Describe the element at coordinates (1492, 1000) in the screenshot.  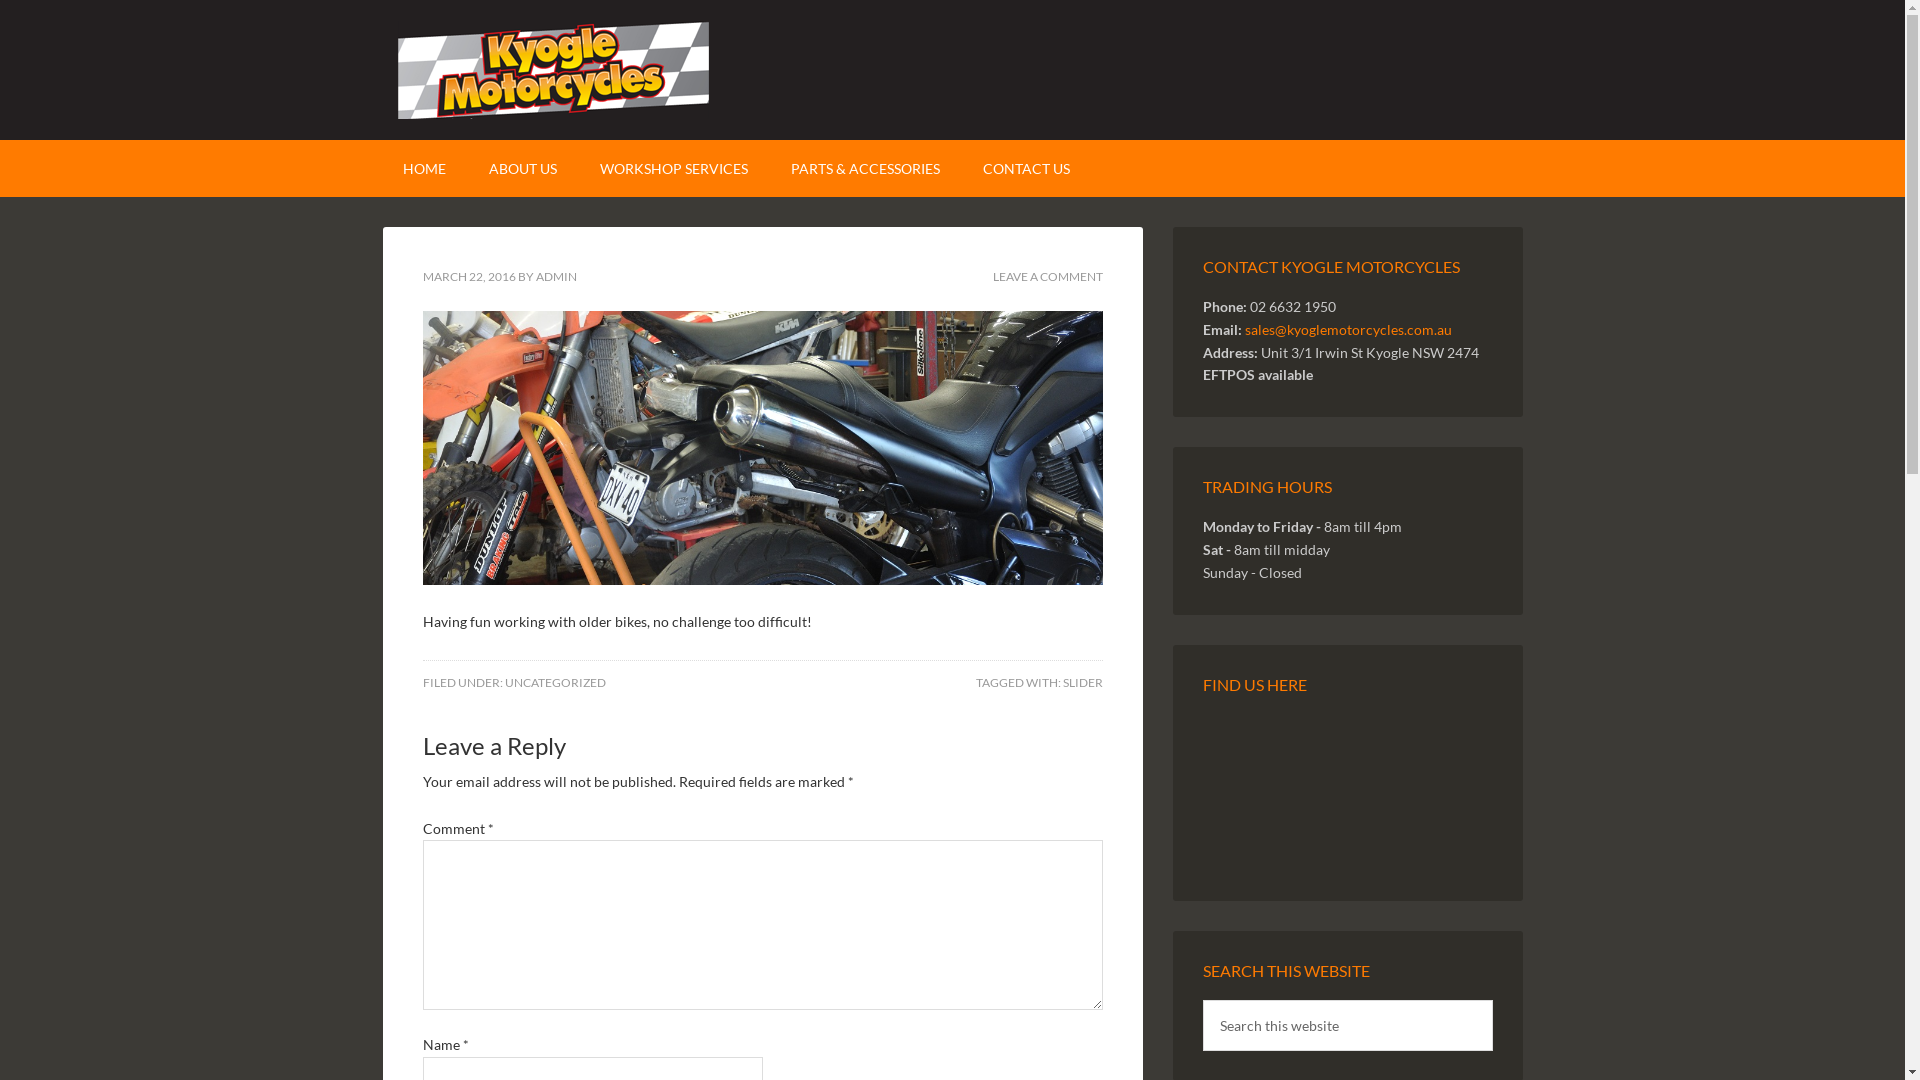
I see `Search` at that location.